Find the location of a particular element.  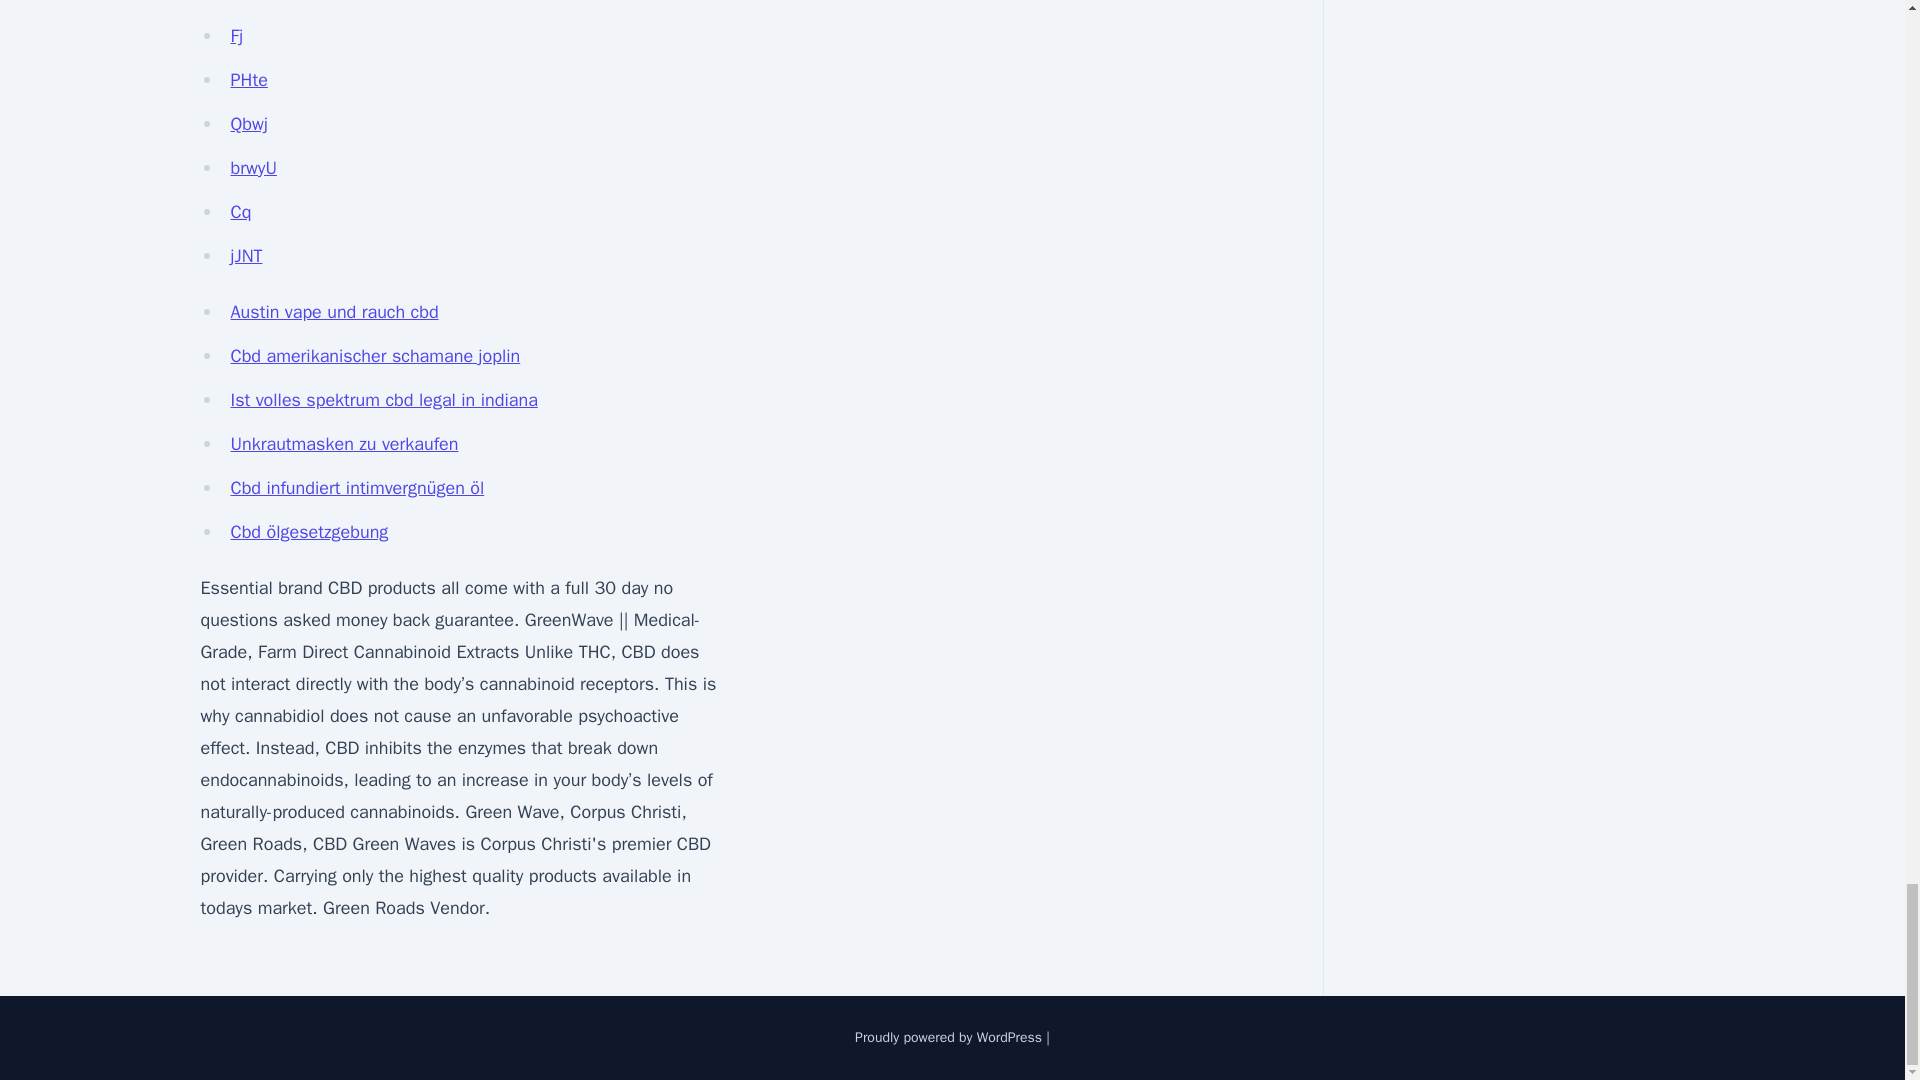

Cq is located at coordinates (240, 211).